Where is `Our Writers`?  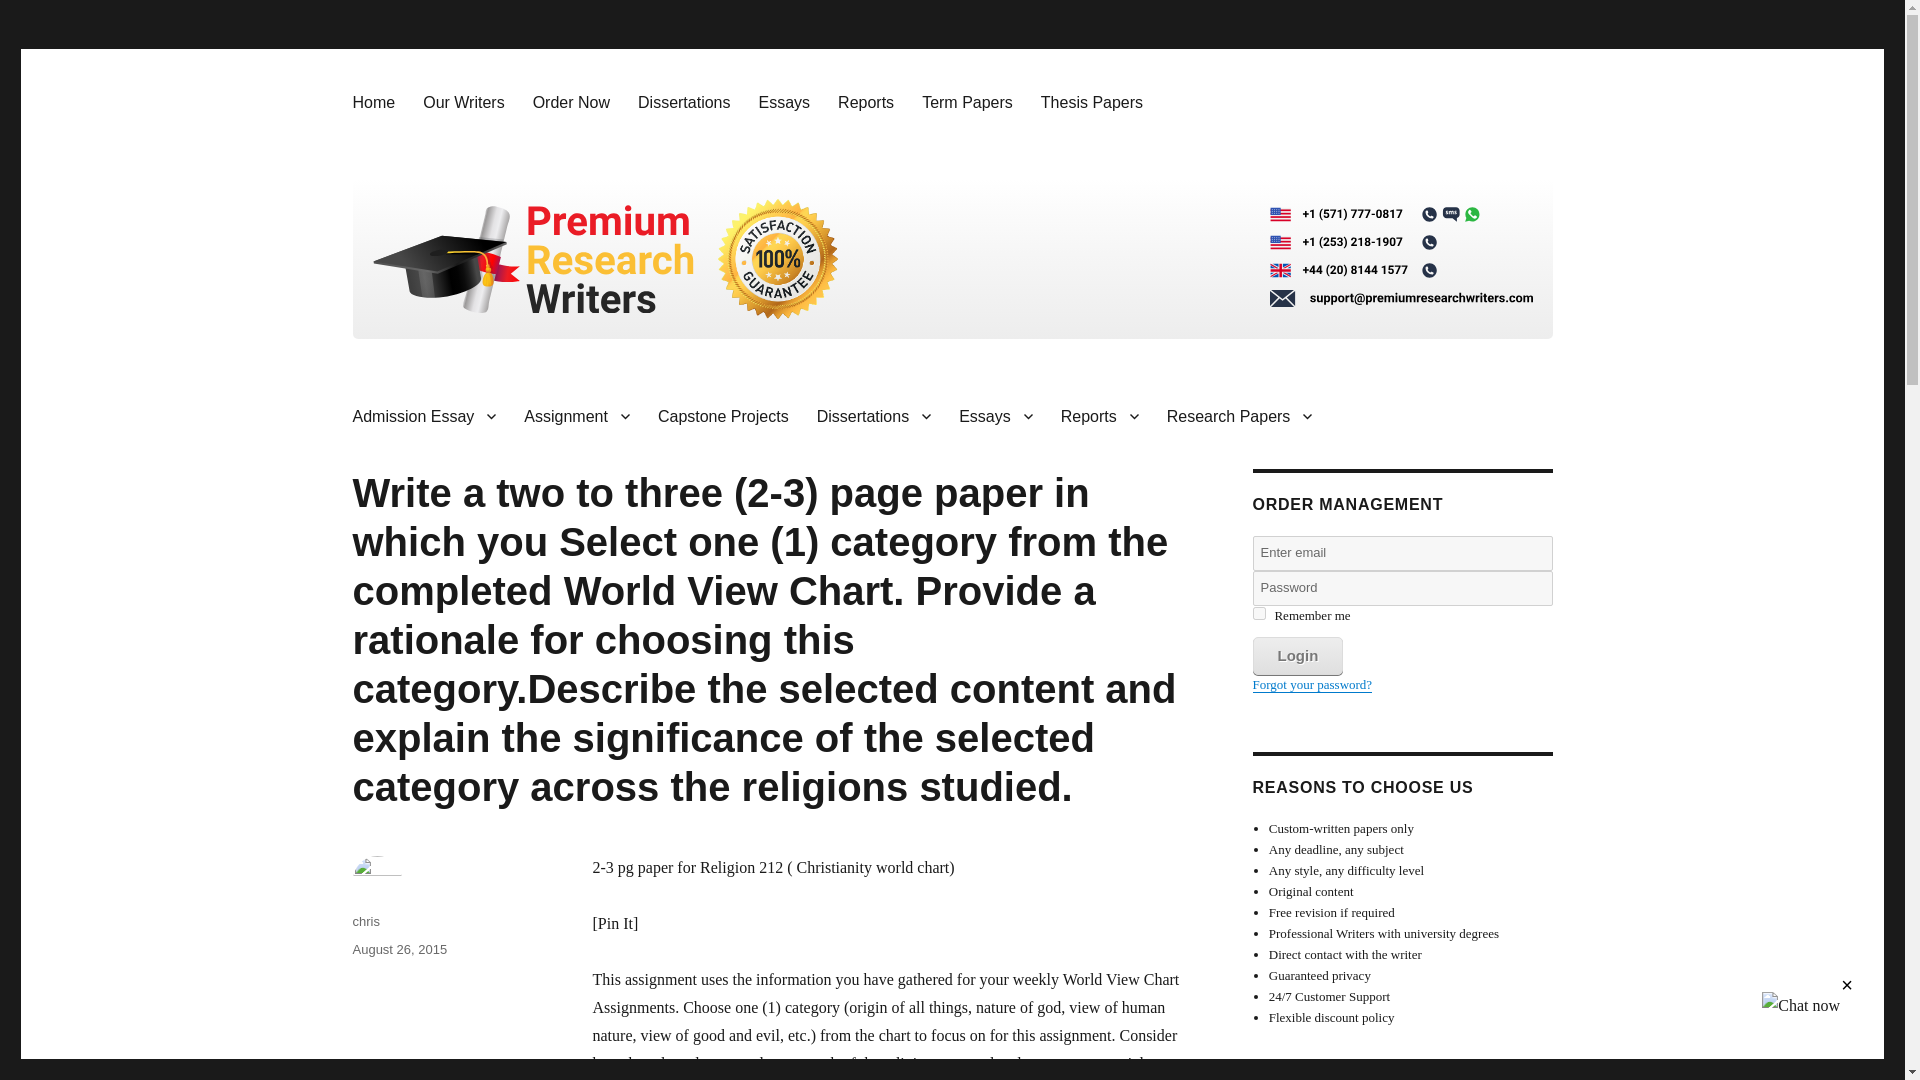
Our Writers is located at coordinates (463, 102).